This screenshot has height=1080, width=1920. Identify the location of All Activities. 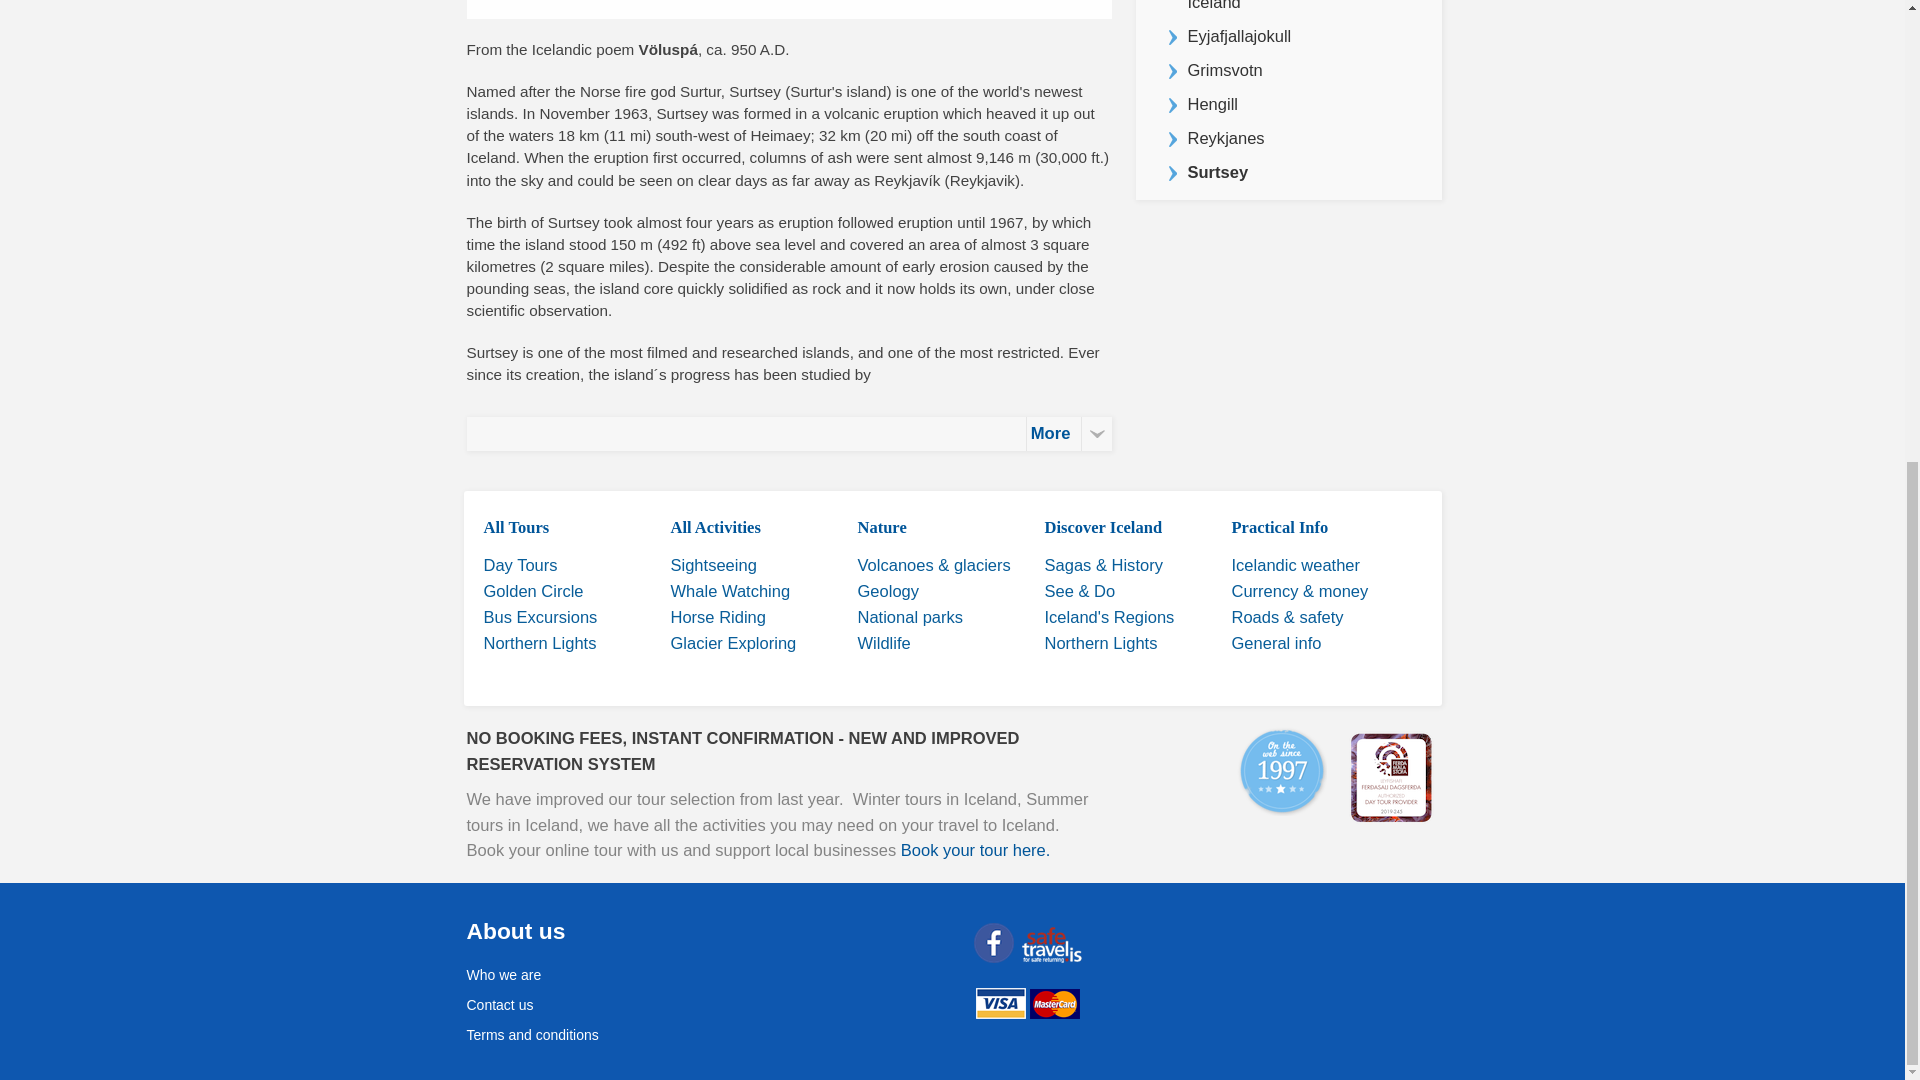
(715, 527).